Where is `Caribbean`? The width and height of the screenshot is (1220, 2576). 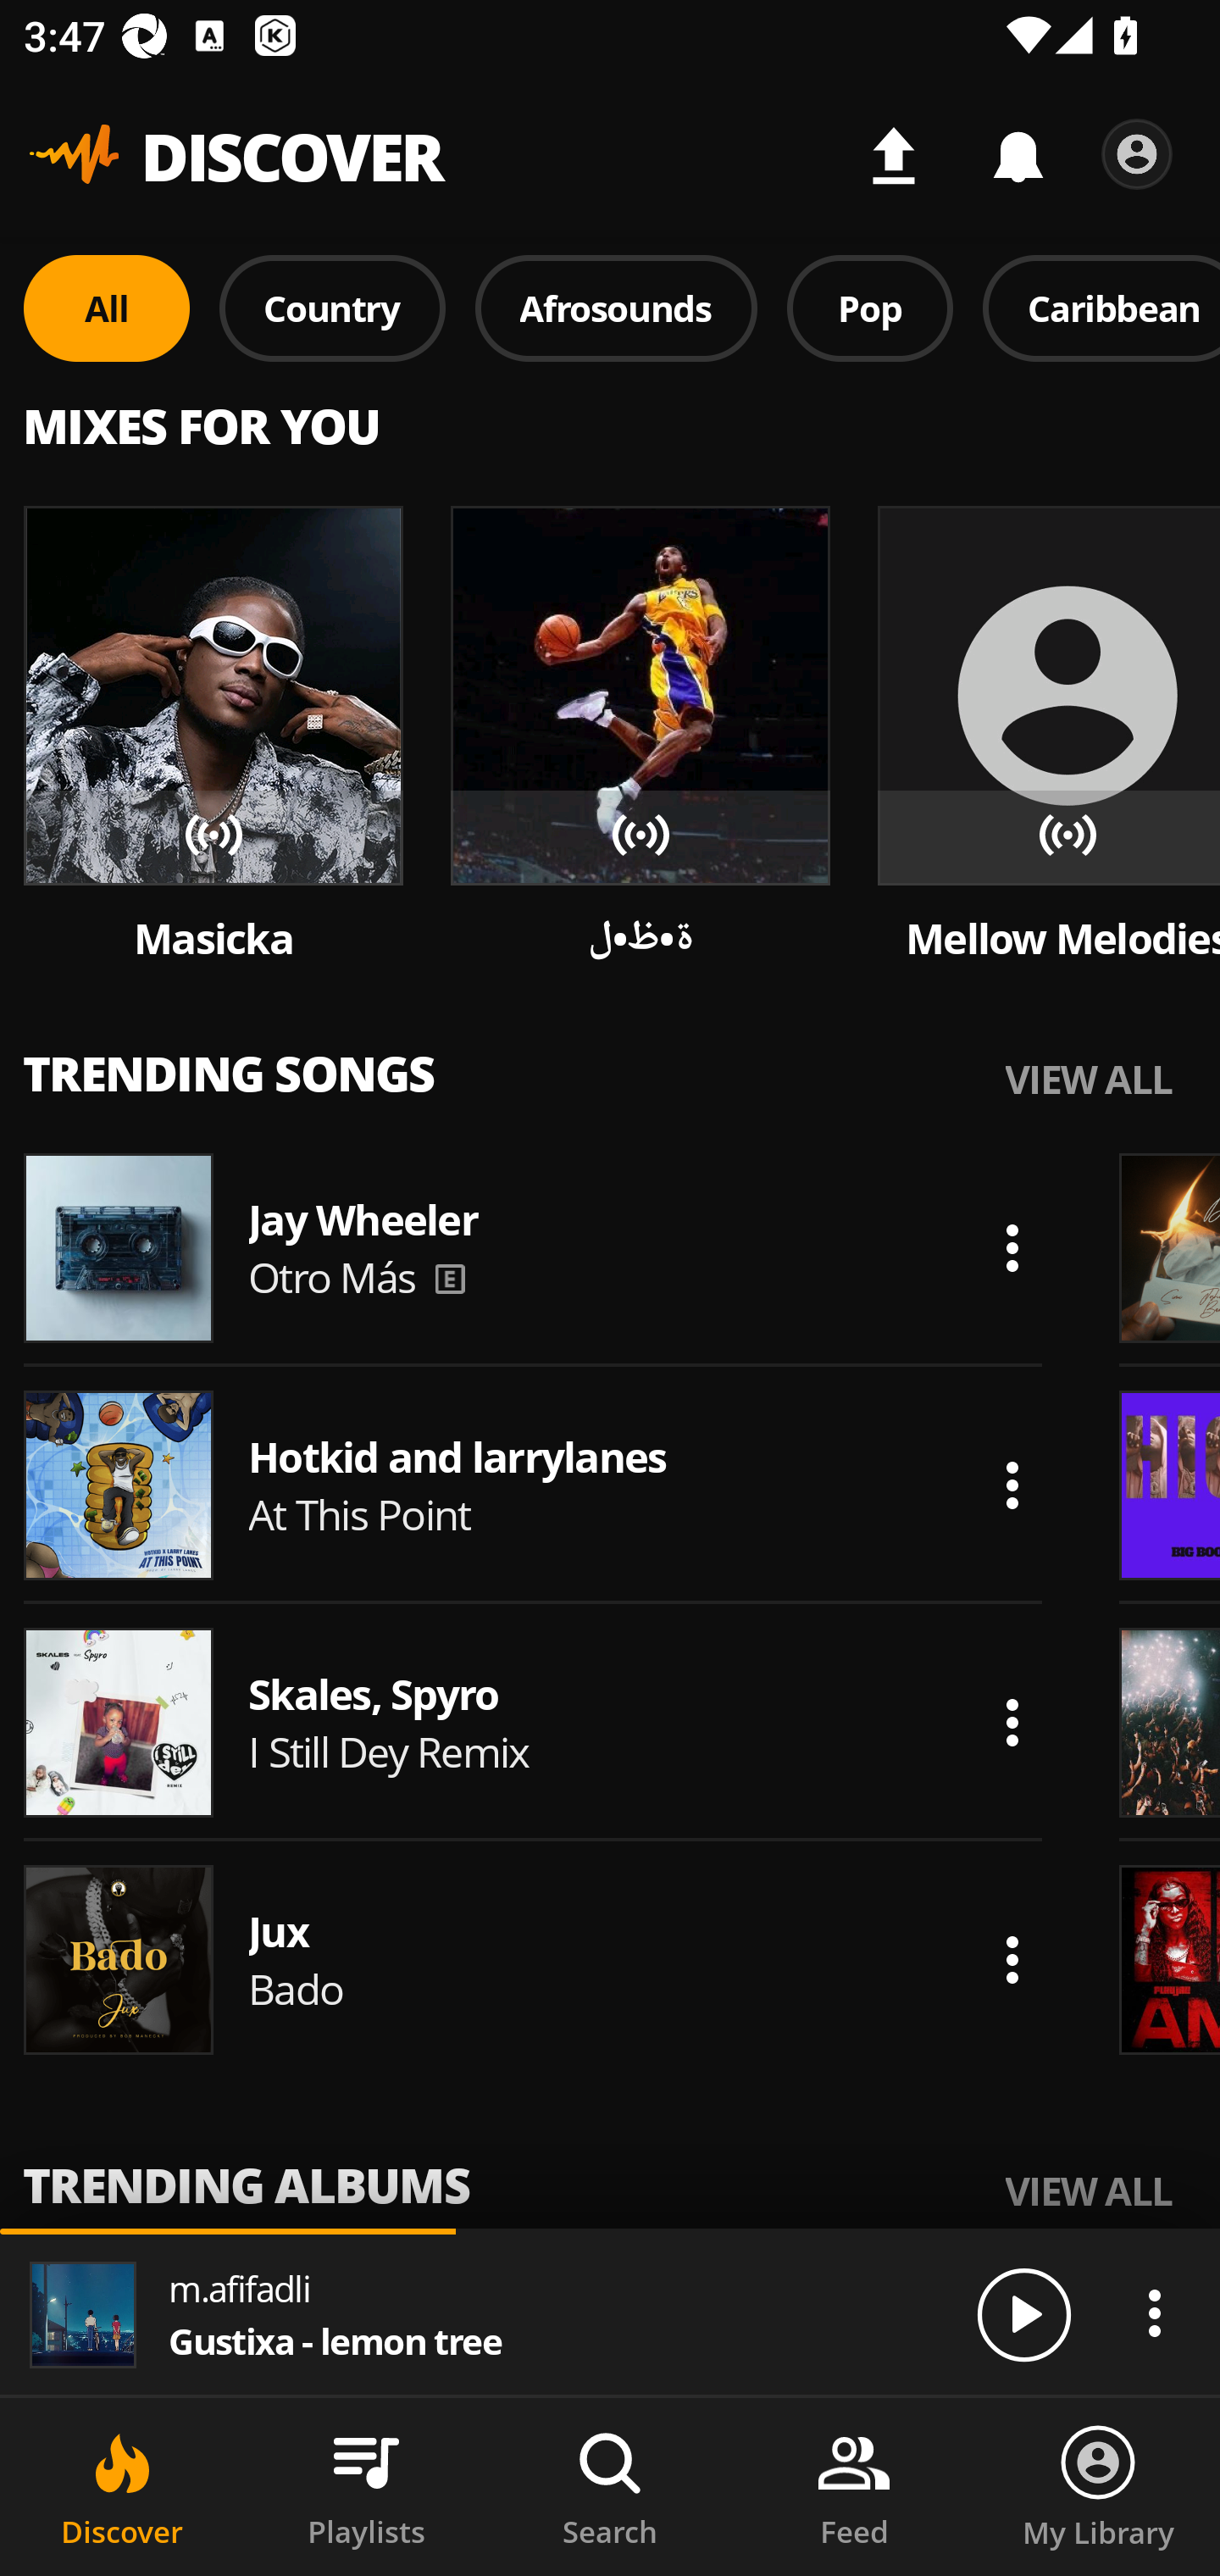
Caribbean is located at coordinates (1101, 307).